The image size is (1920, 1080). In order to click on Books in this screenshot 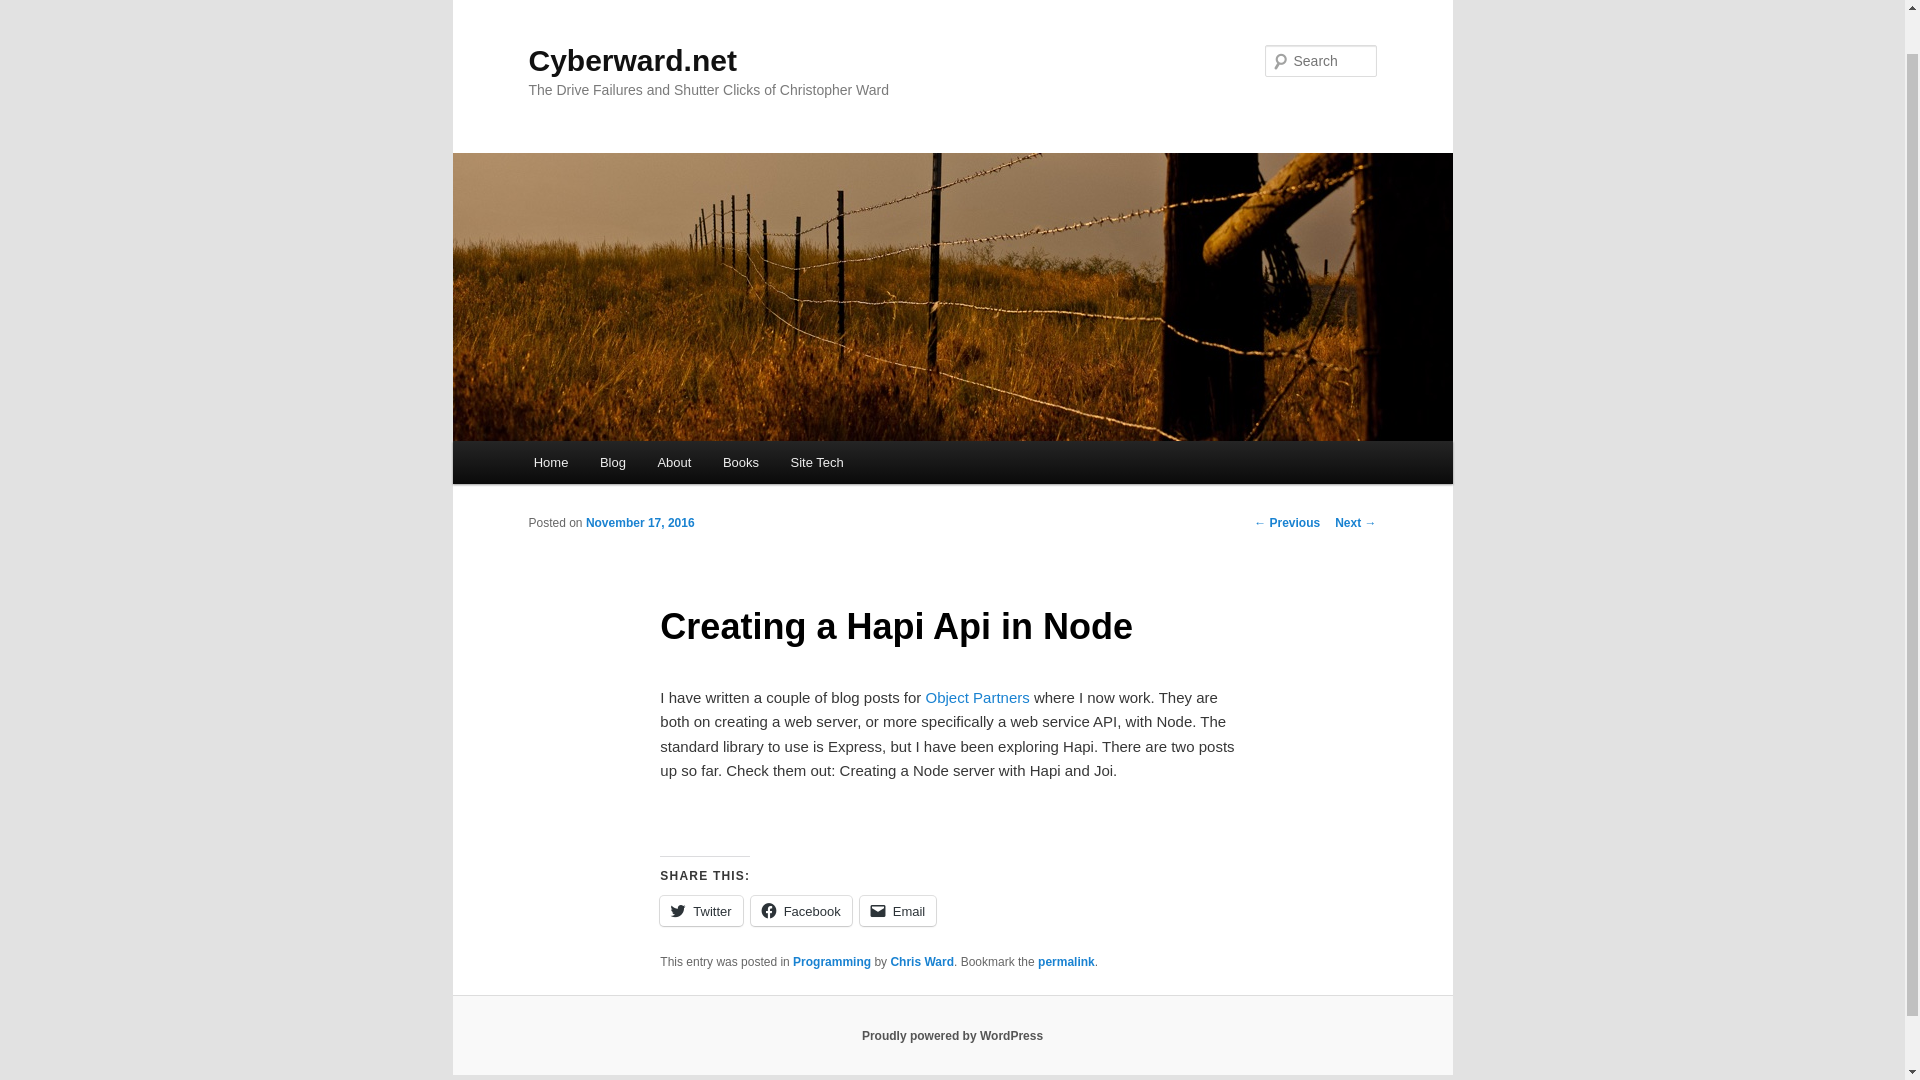, I will do `click(740, 462)`.